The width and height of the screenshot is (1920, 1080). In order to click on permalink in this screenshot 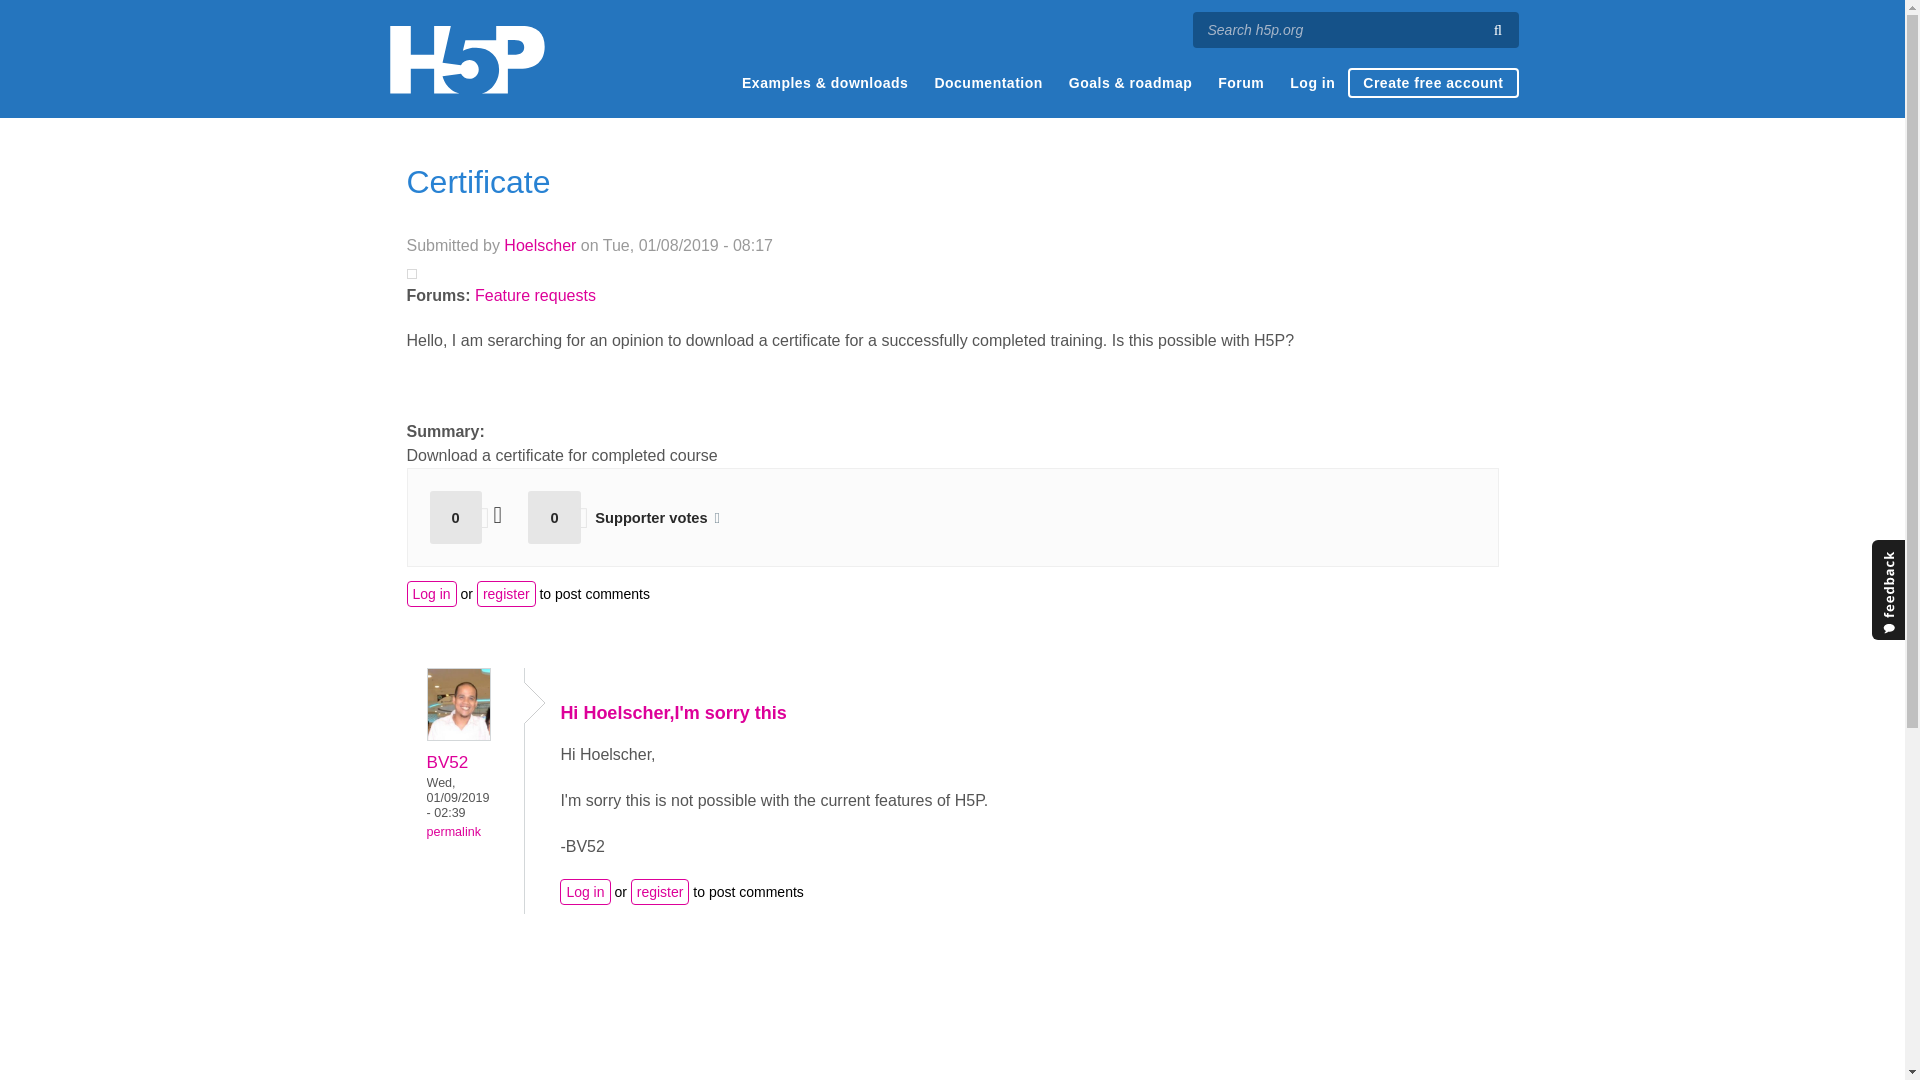, I will do `click(453, 832)`.